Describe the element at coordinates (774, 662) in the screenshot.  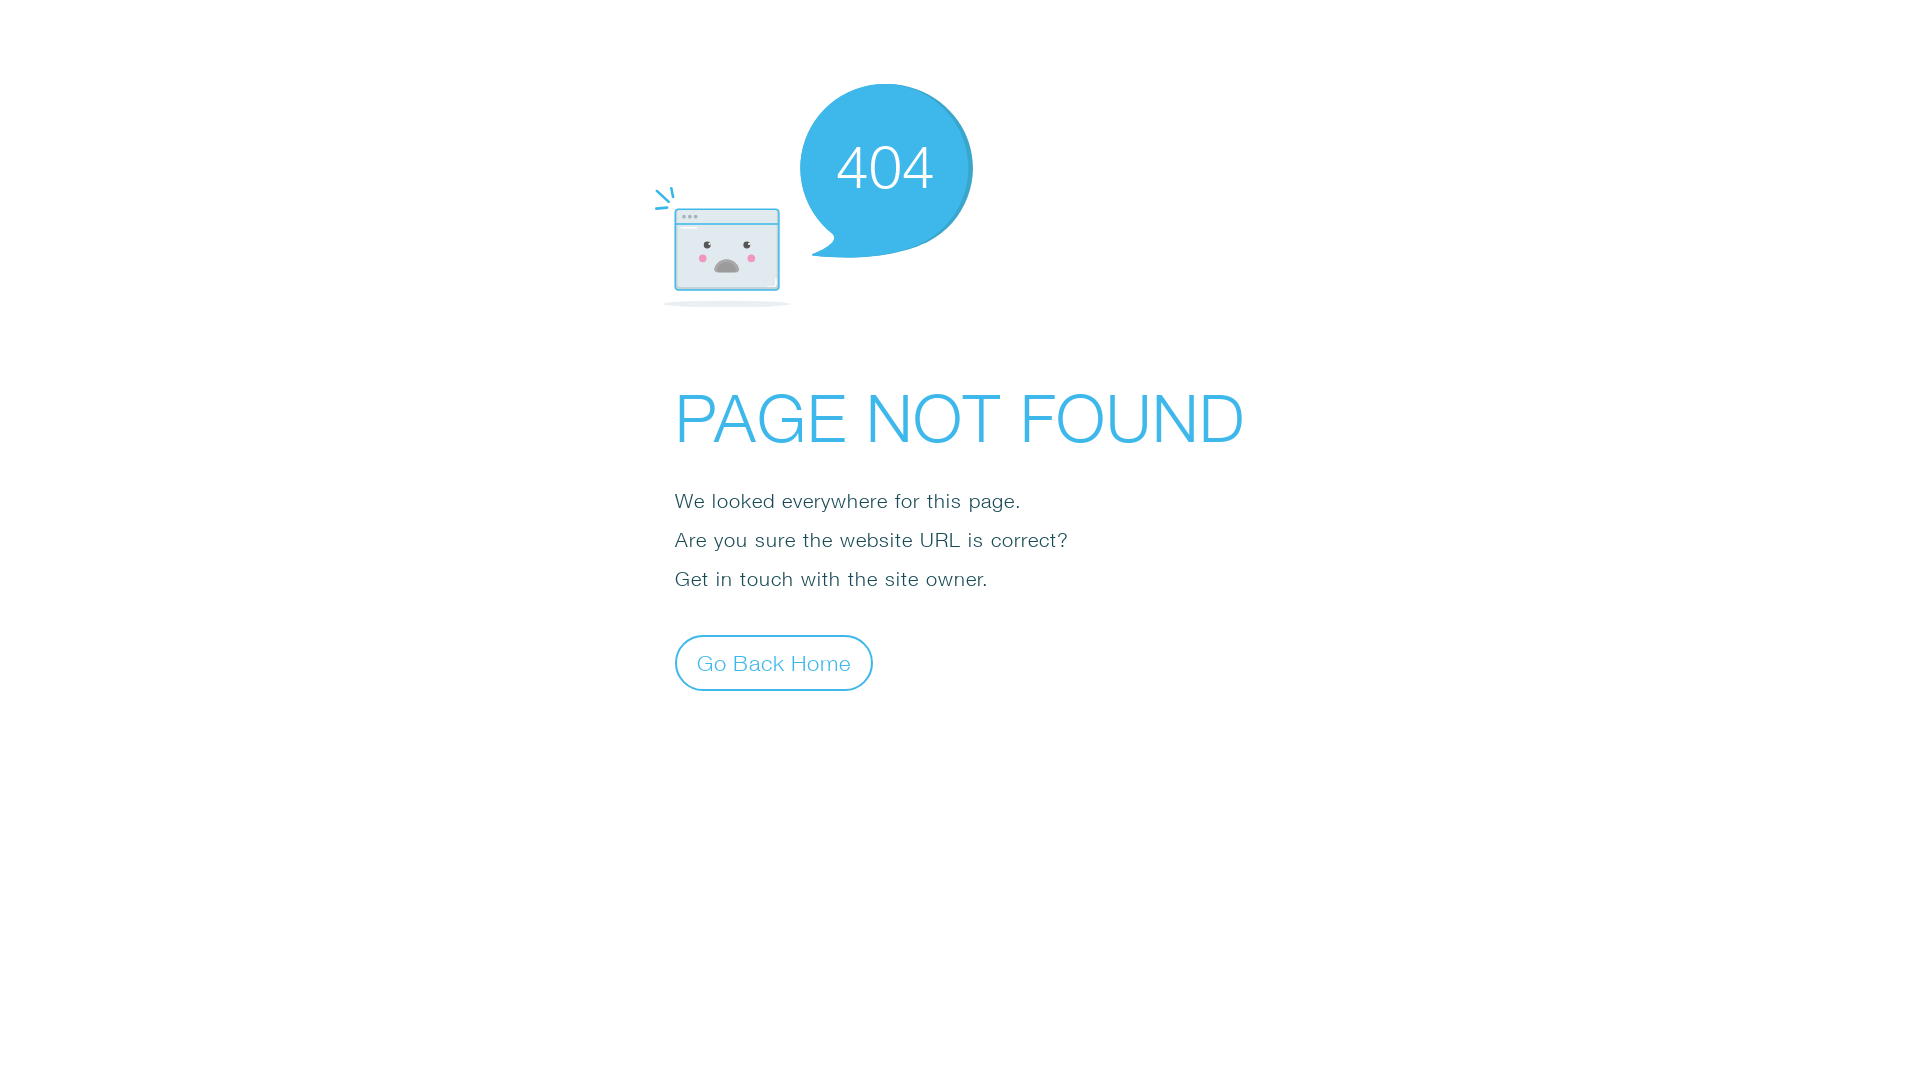
I see `Go Back Home` at that location.